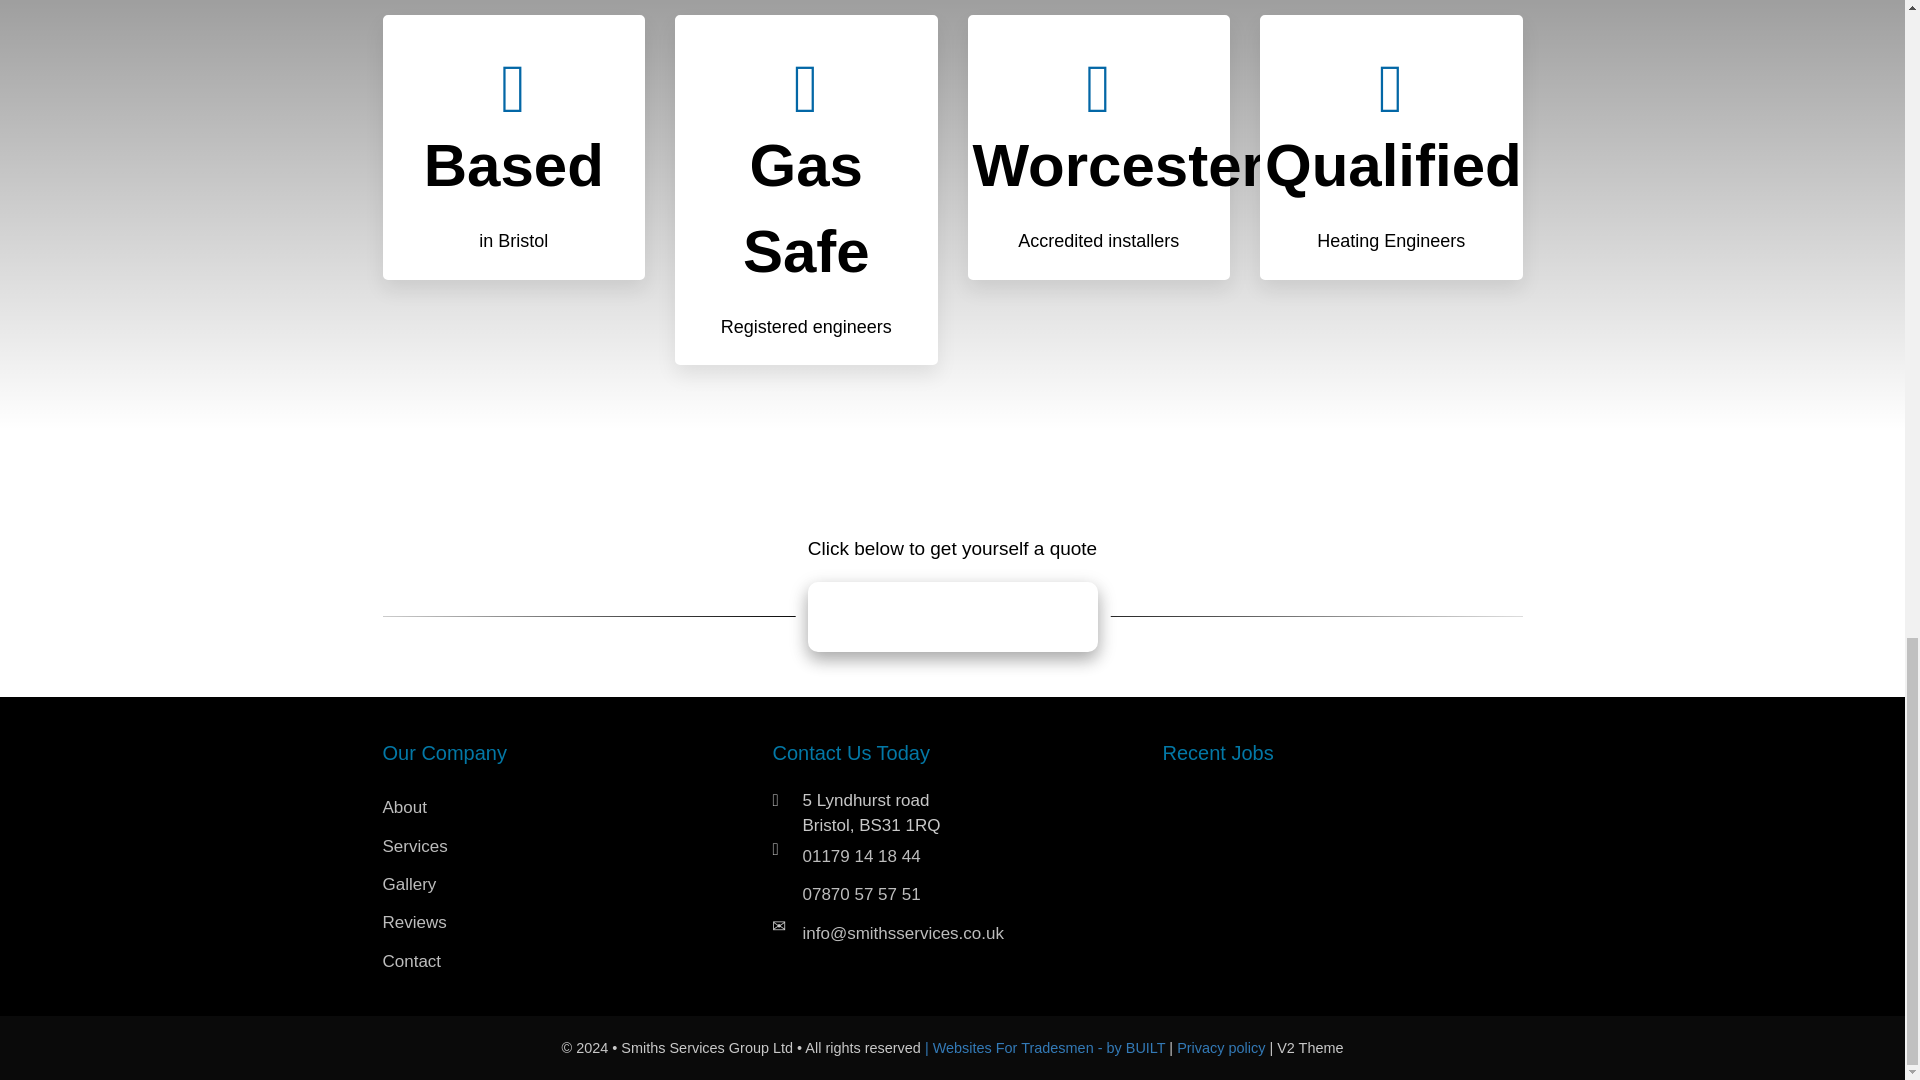  Describe the element at coordinates (562, 847) in the screenshot. I see `Services` at that location.